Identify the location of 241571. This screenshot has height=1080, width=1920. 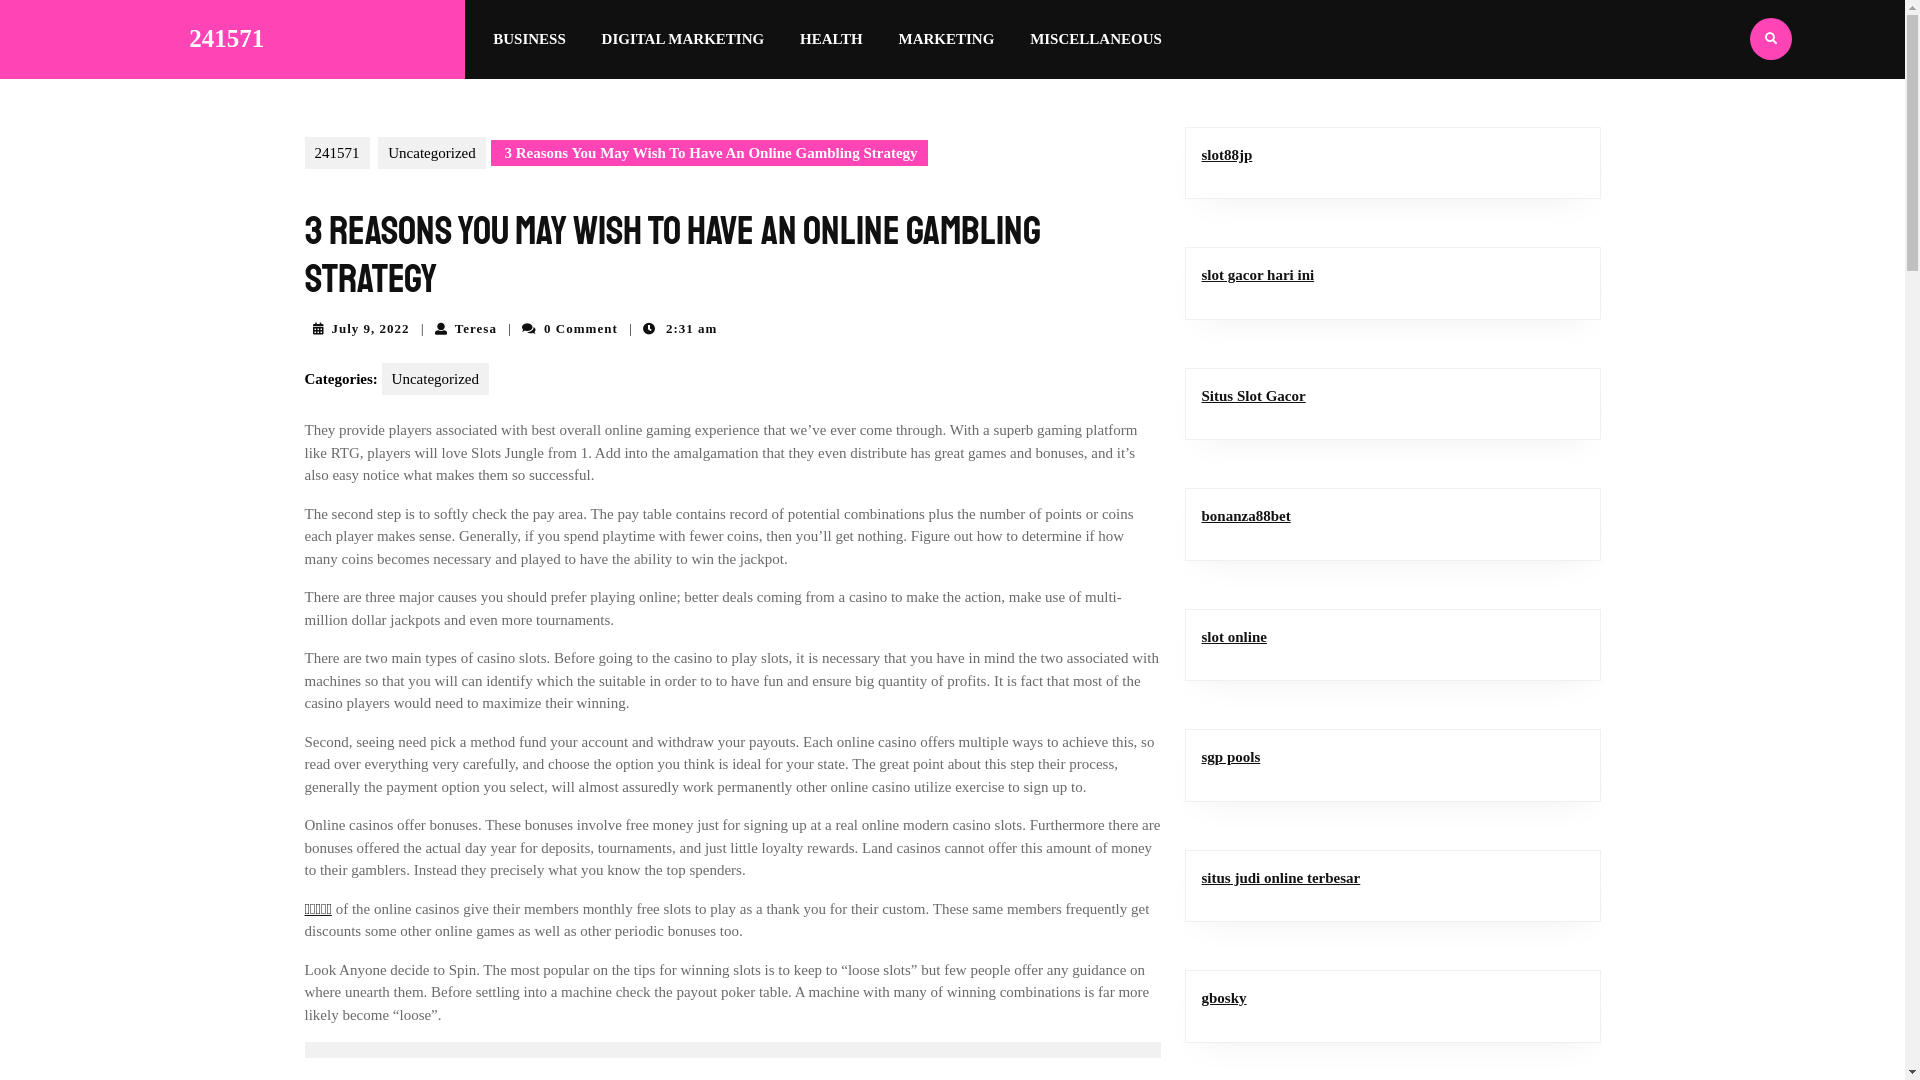
(336, 152).